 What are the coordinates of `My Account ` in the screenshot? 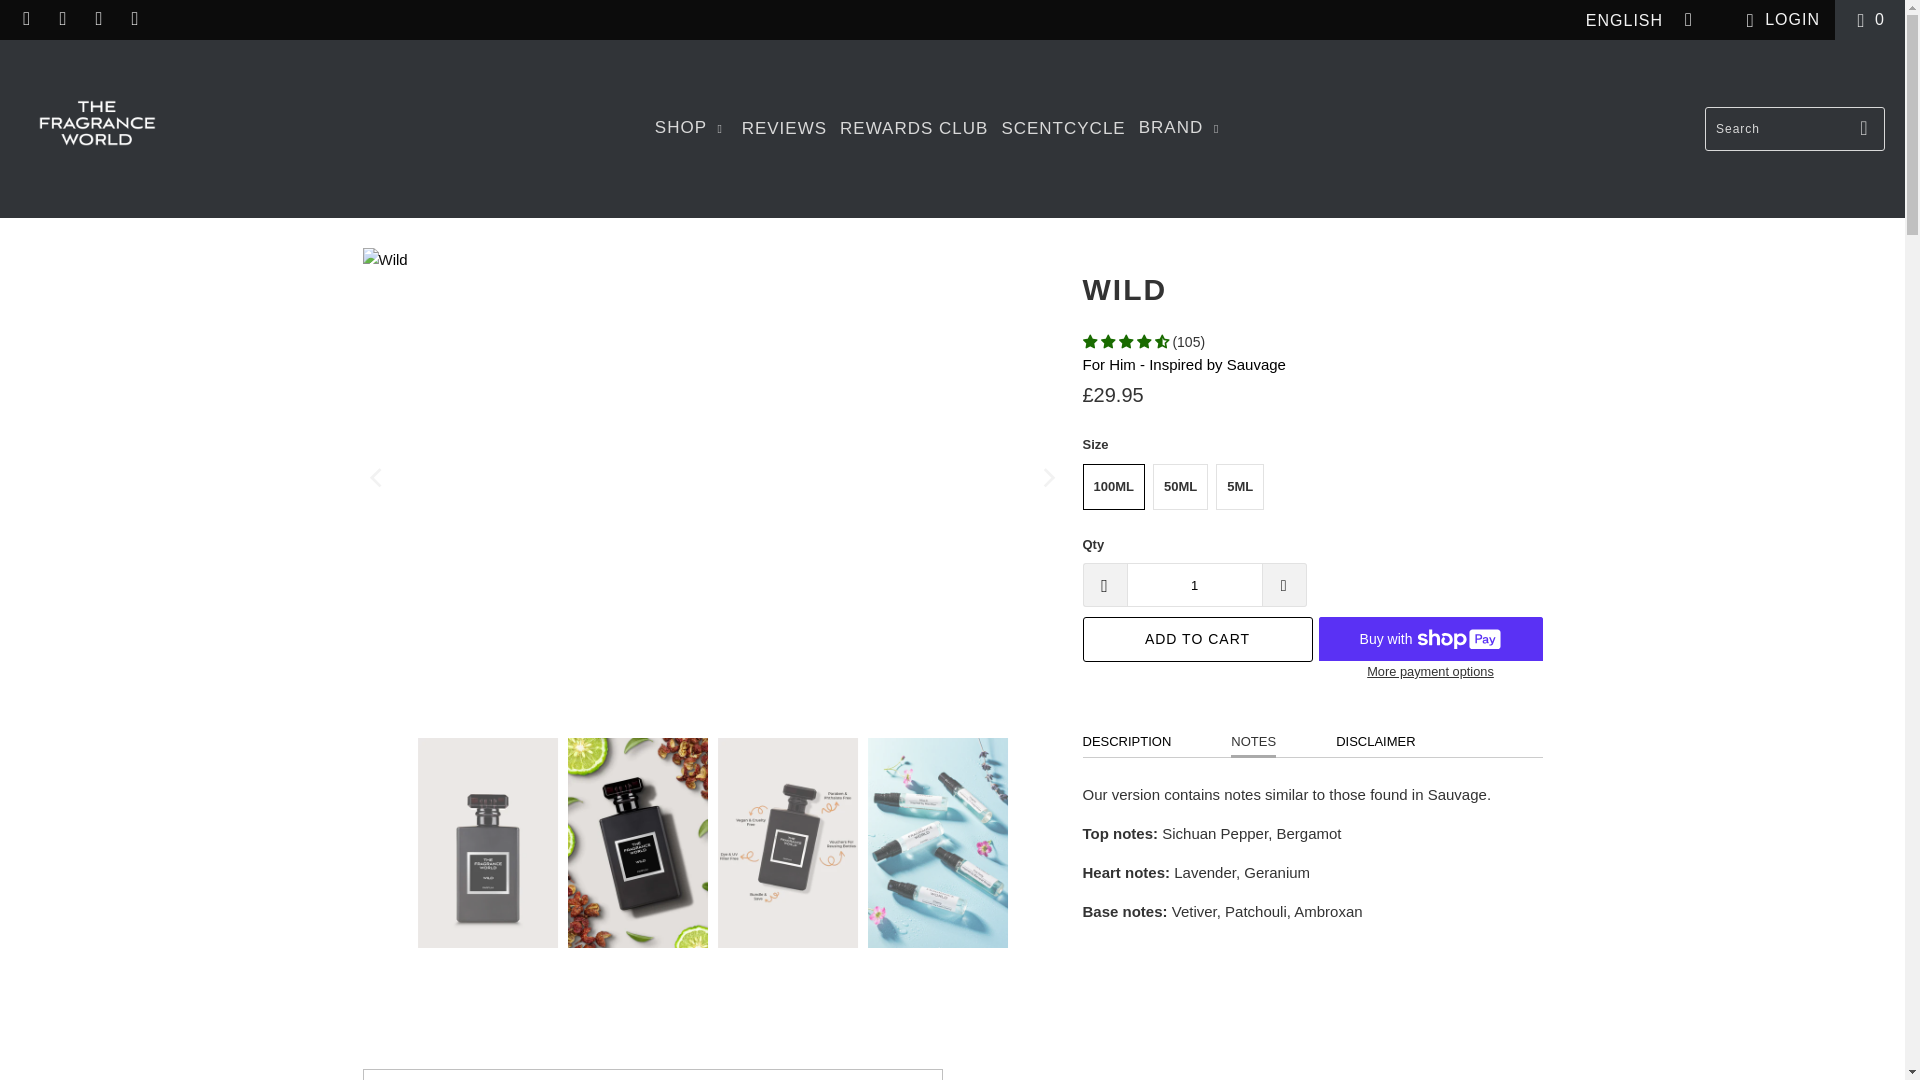 It's located at (1778, 20).